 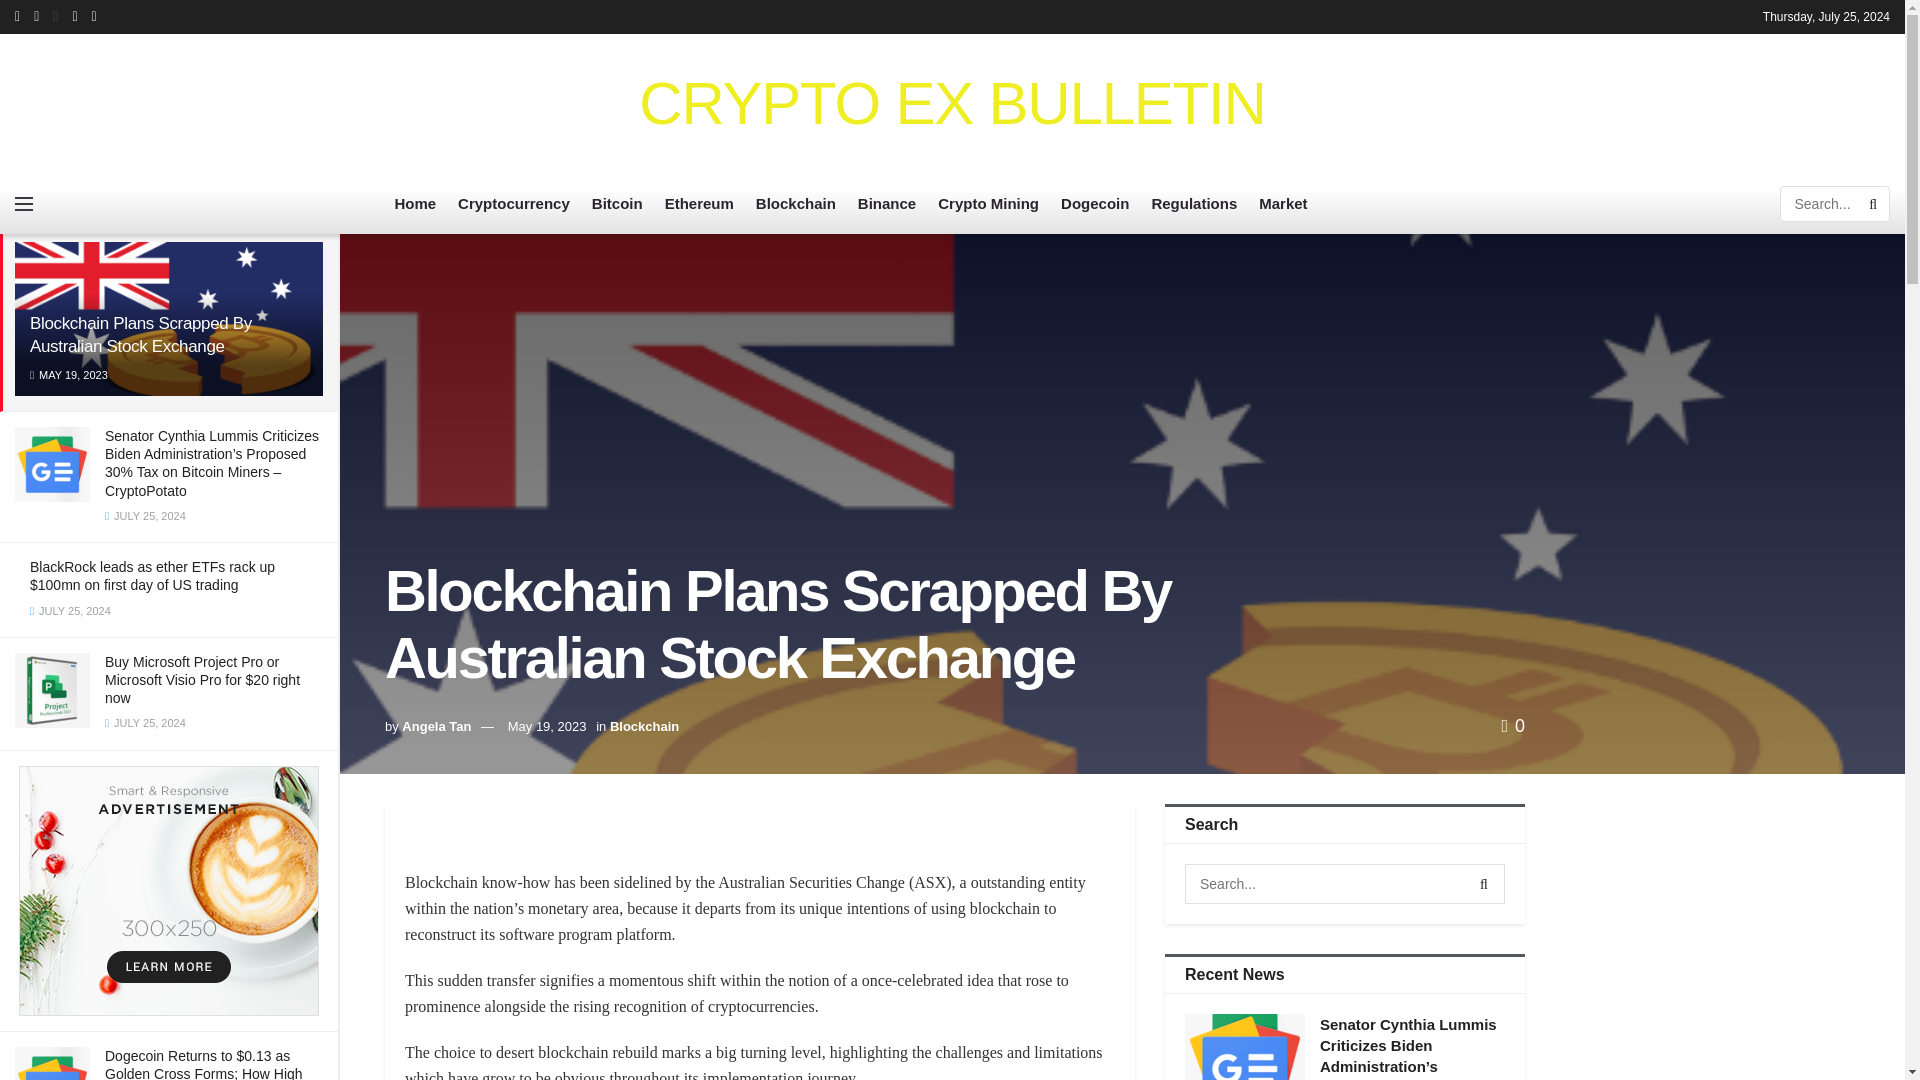 What do you see at coordinates (140, 335) in the screenshot?
I see `Blockchain Plans Scrapped By Australian Stock Exchange` at bounding box center [140, 335].